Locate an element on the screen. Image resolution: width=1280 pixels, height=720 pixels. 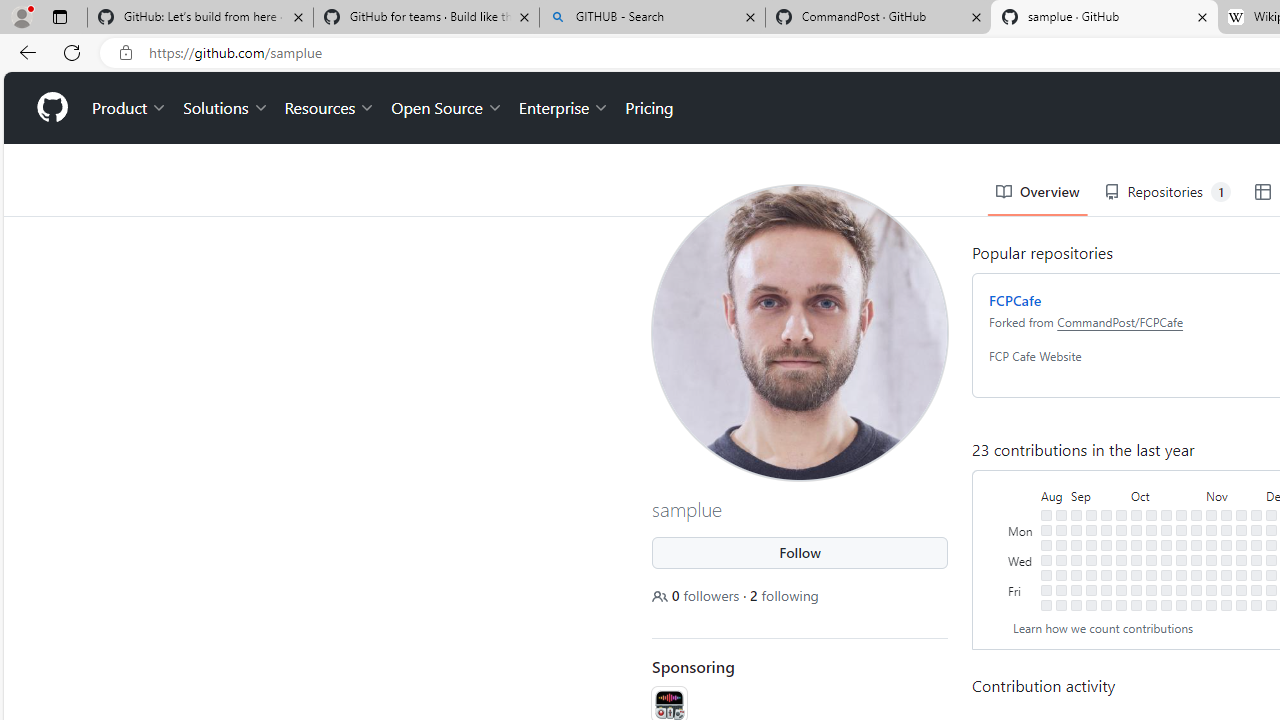
Sunday is located at coordinates (1022, 515).